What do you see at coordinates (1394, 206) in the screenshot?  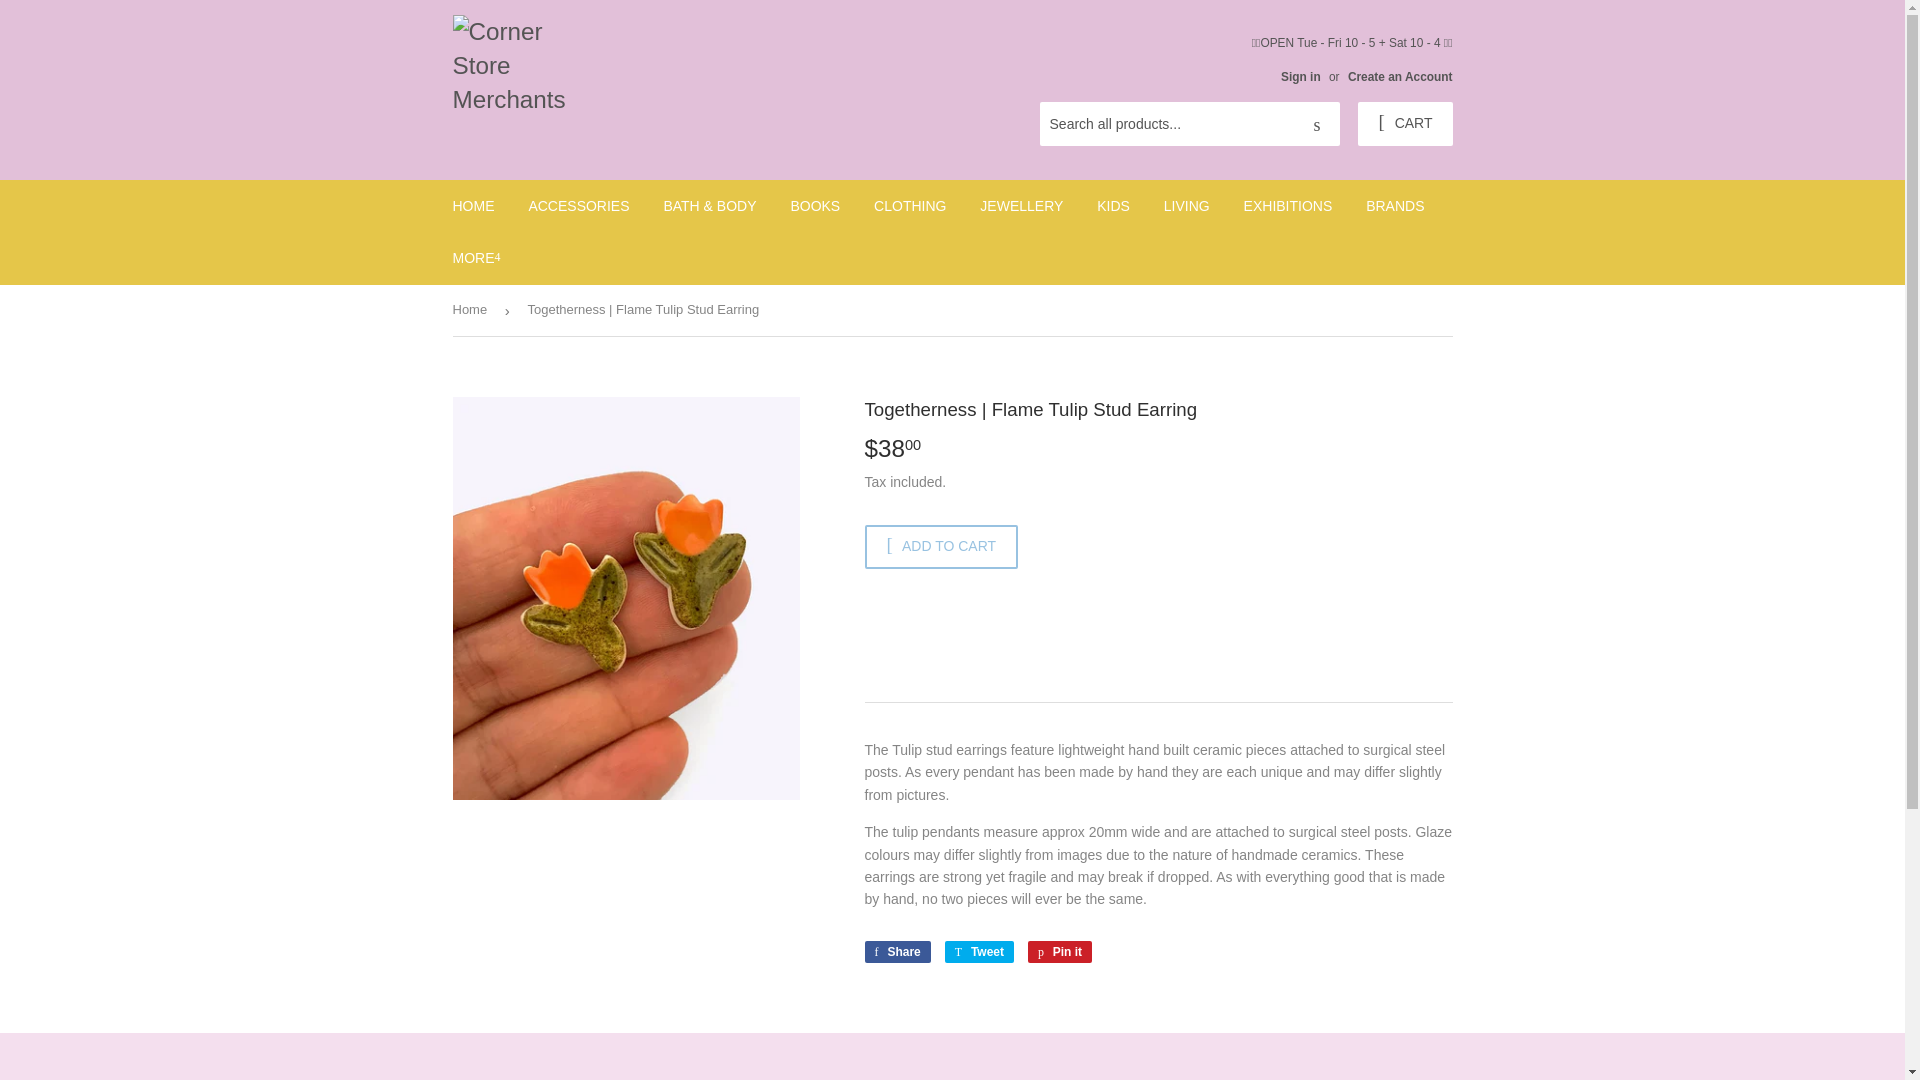 I see `BRANDS` at bounding box center [1394, 206].